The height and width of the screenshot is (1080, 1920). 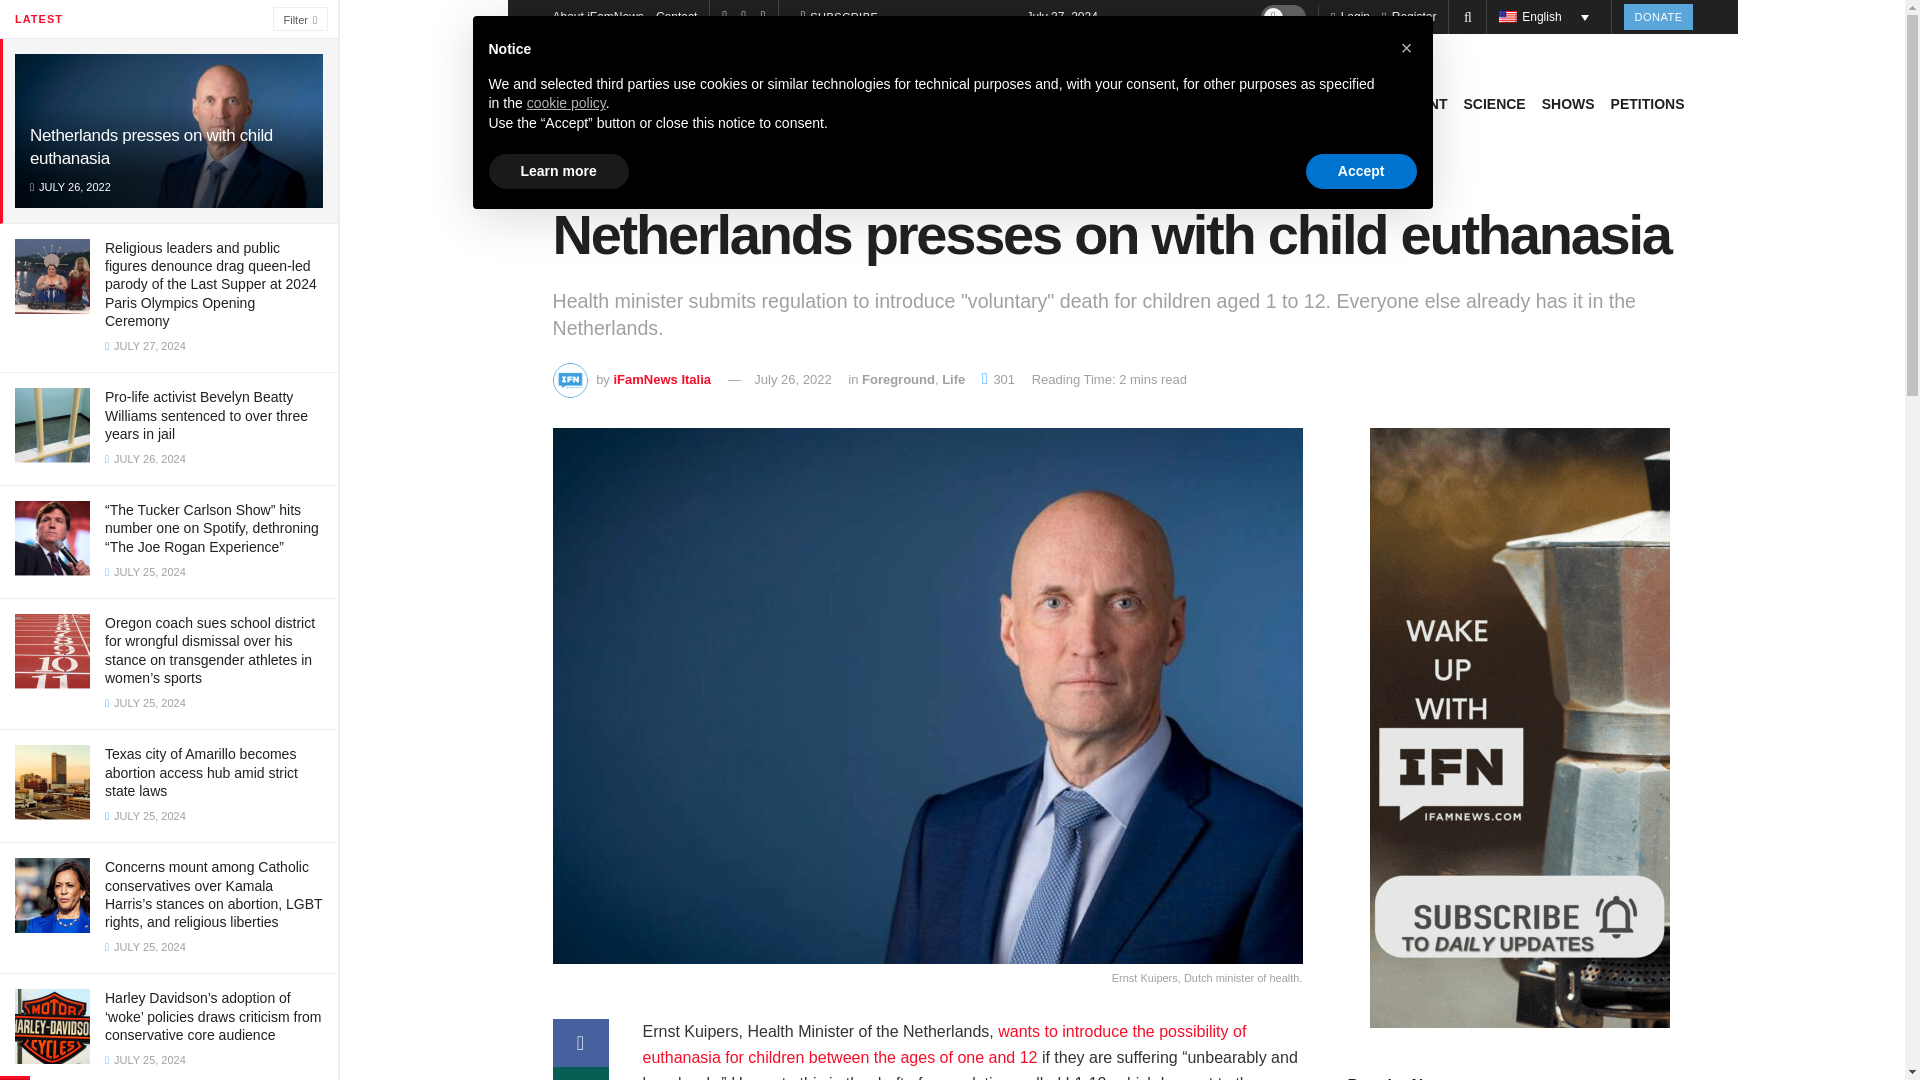 I want to click on English, so click(x=1549, y=17).